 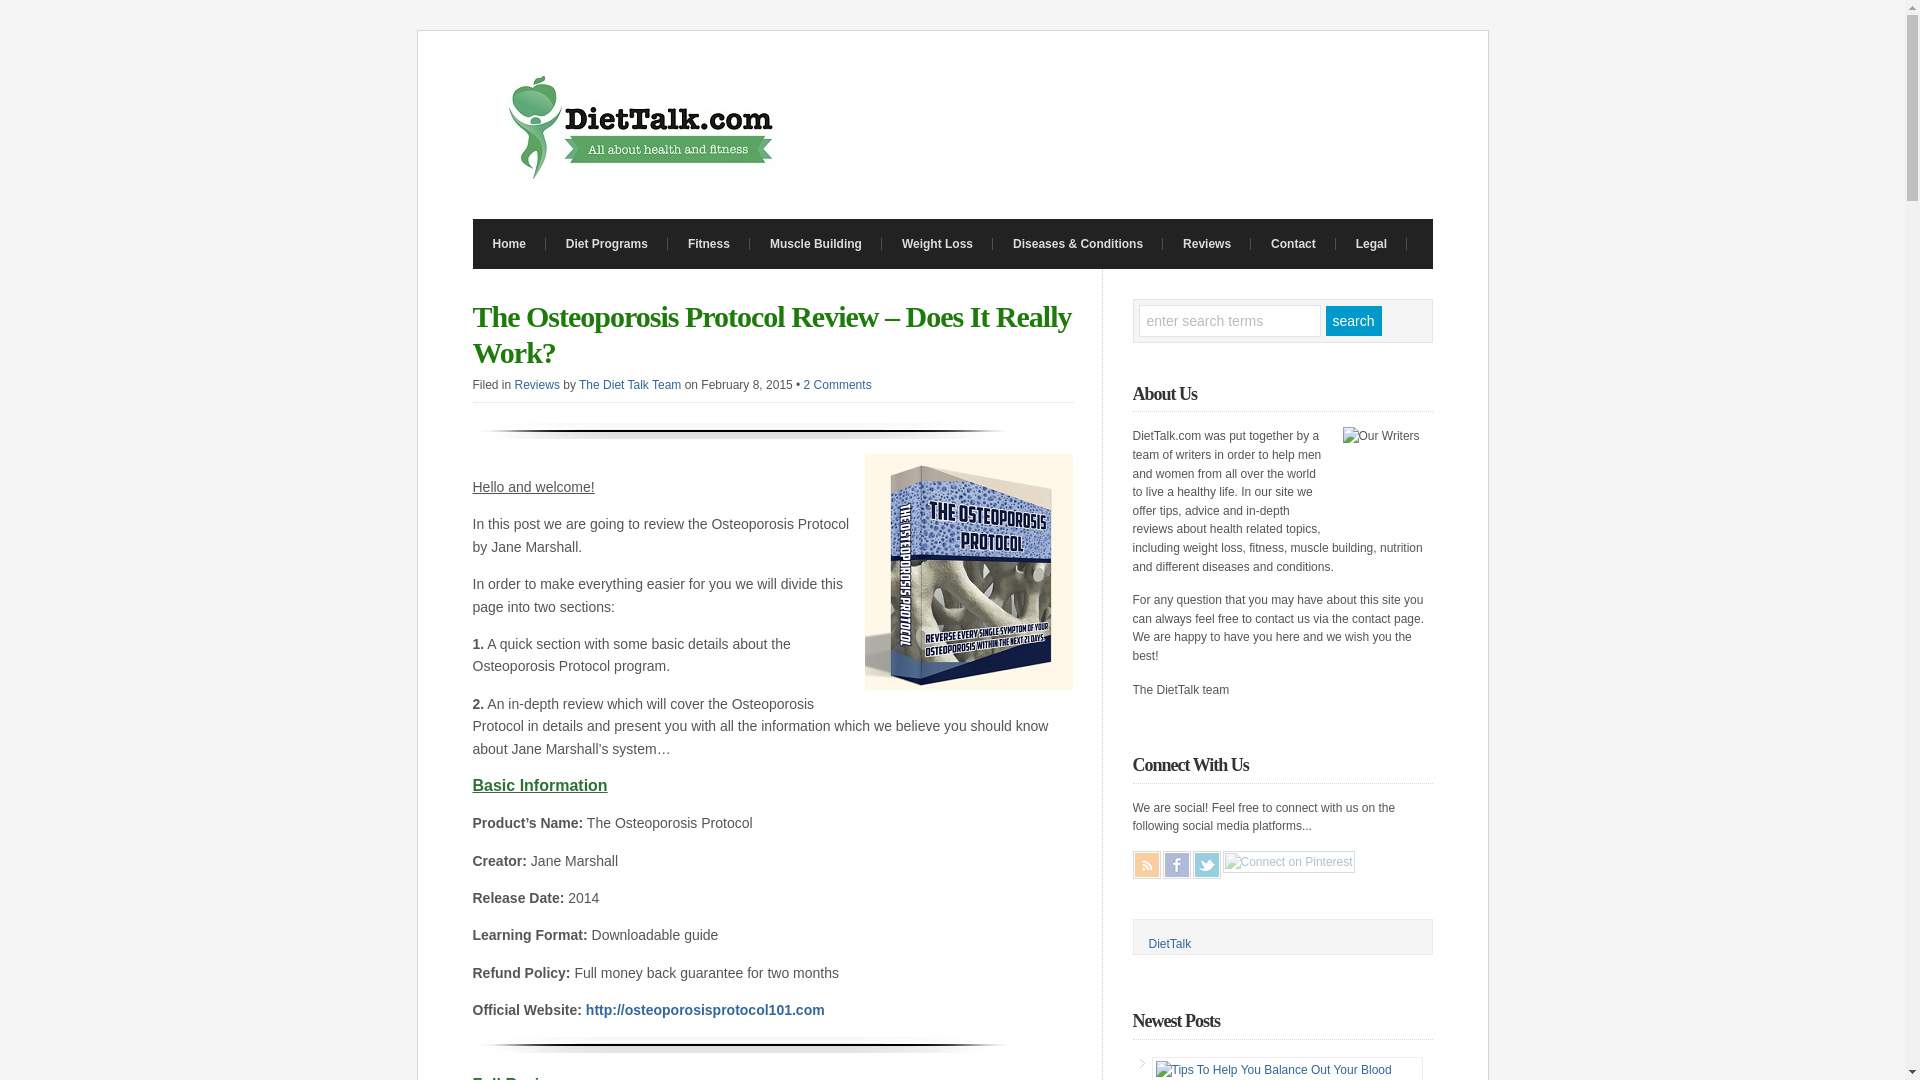 What do you see at coordinates (1176, 865) in the screenshot?
I see `Connect on Facebook` at bounding box center [1176, 865].